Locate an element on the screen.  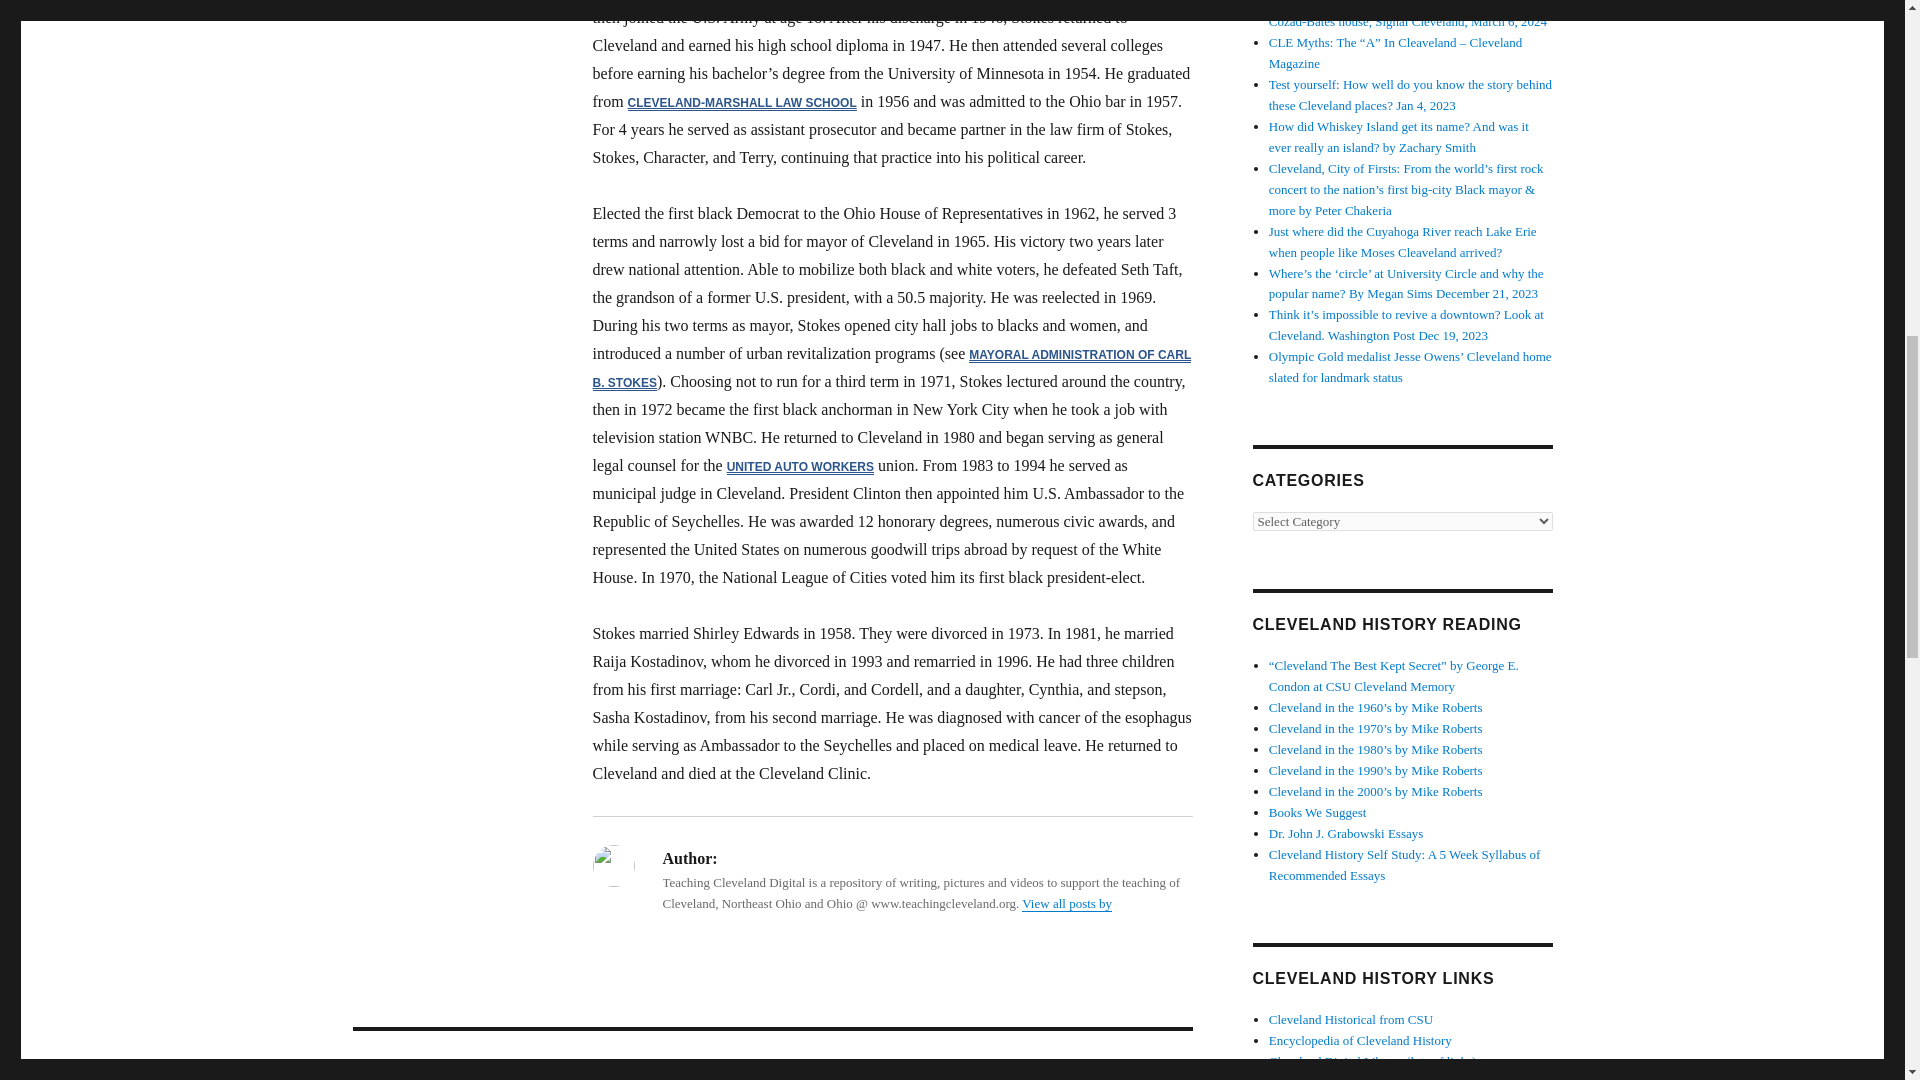
Cleveland Historical from CSU is located at coordinates (1350, 1019).